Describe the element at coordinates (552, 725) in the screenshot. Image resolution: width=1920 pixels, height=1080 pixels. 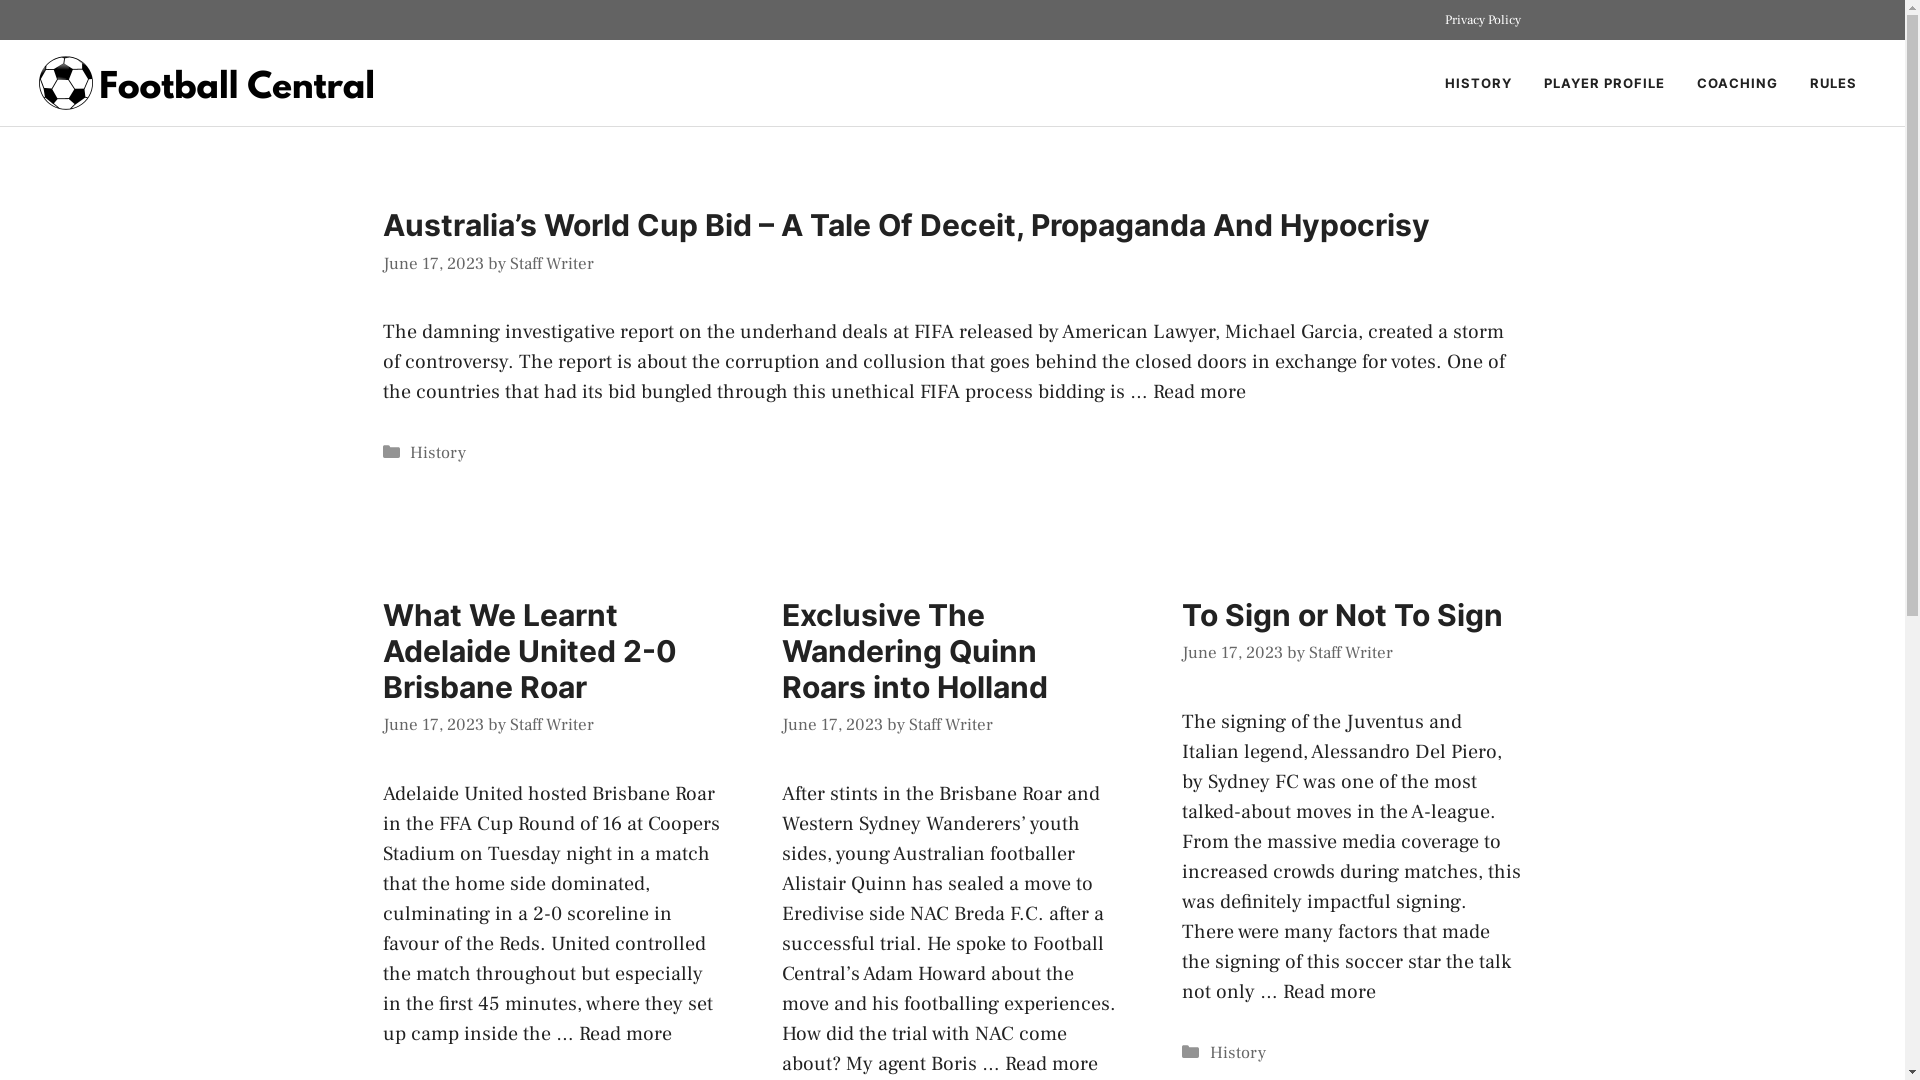
I see `Staff Writer` at that location.